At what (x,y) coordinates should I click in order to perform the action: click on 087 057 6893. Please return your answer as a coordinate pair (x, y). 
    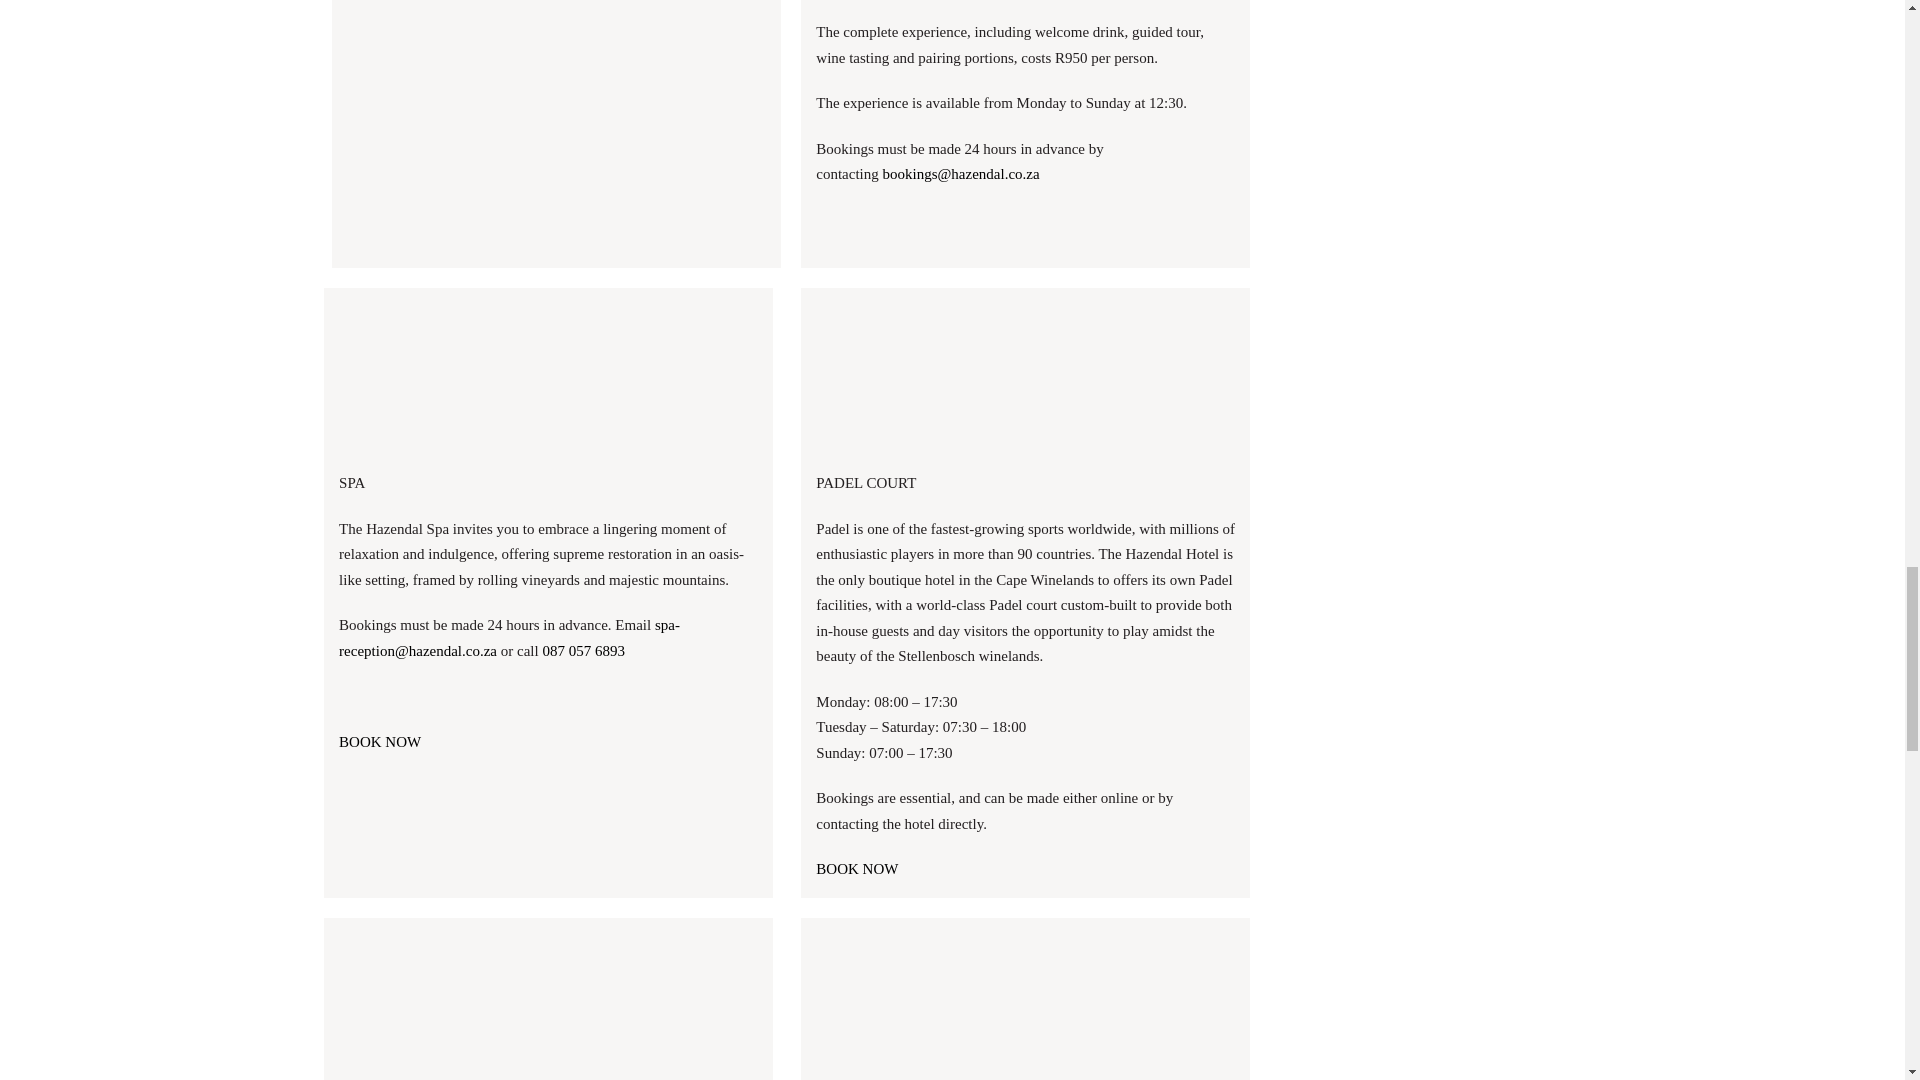
    Looking at the image, I should click on (583, 649).